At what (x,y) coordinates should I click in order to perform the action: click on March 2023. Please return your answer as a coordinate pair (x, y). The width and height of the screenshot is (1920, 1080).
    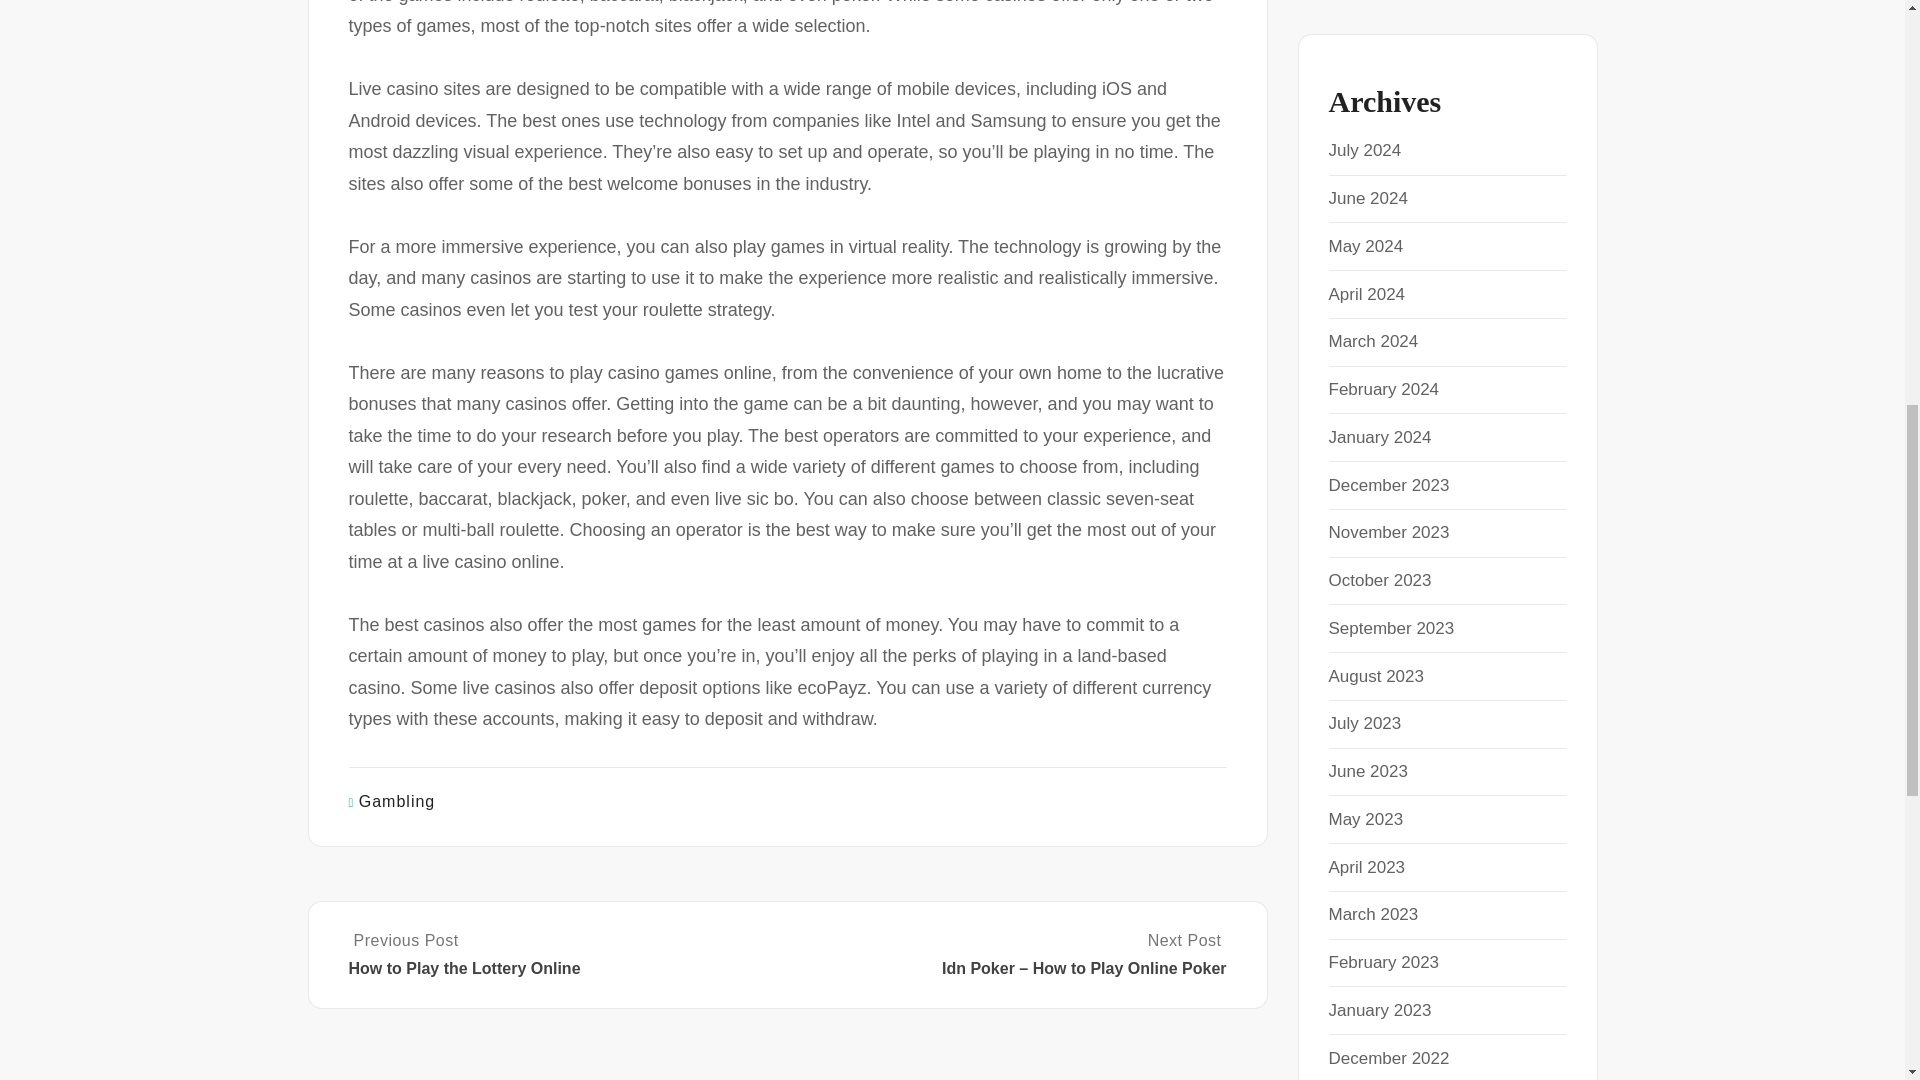
    Looking at the image, I should click on (1373, 914).